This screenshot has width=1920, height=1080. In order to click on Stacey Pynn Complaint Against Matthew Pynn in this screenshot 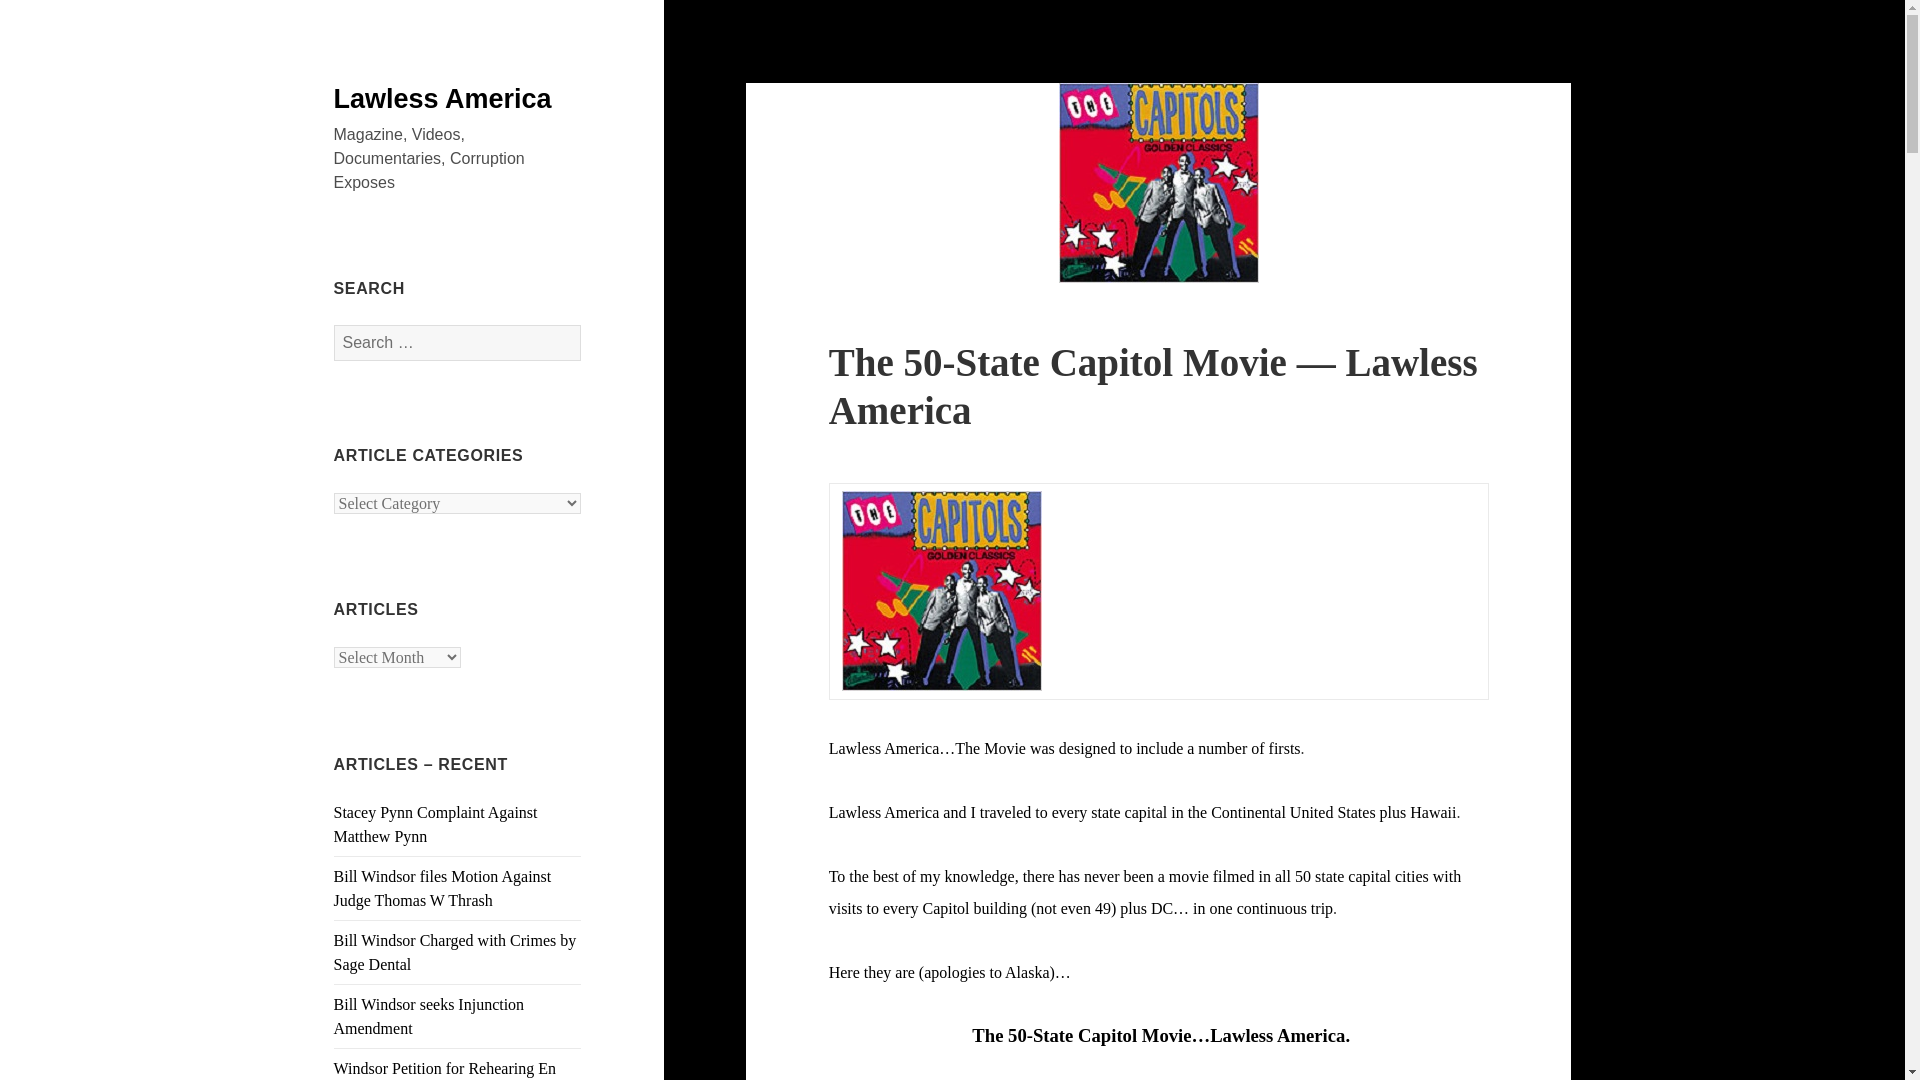, I will do `click(436, 824)`.